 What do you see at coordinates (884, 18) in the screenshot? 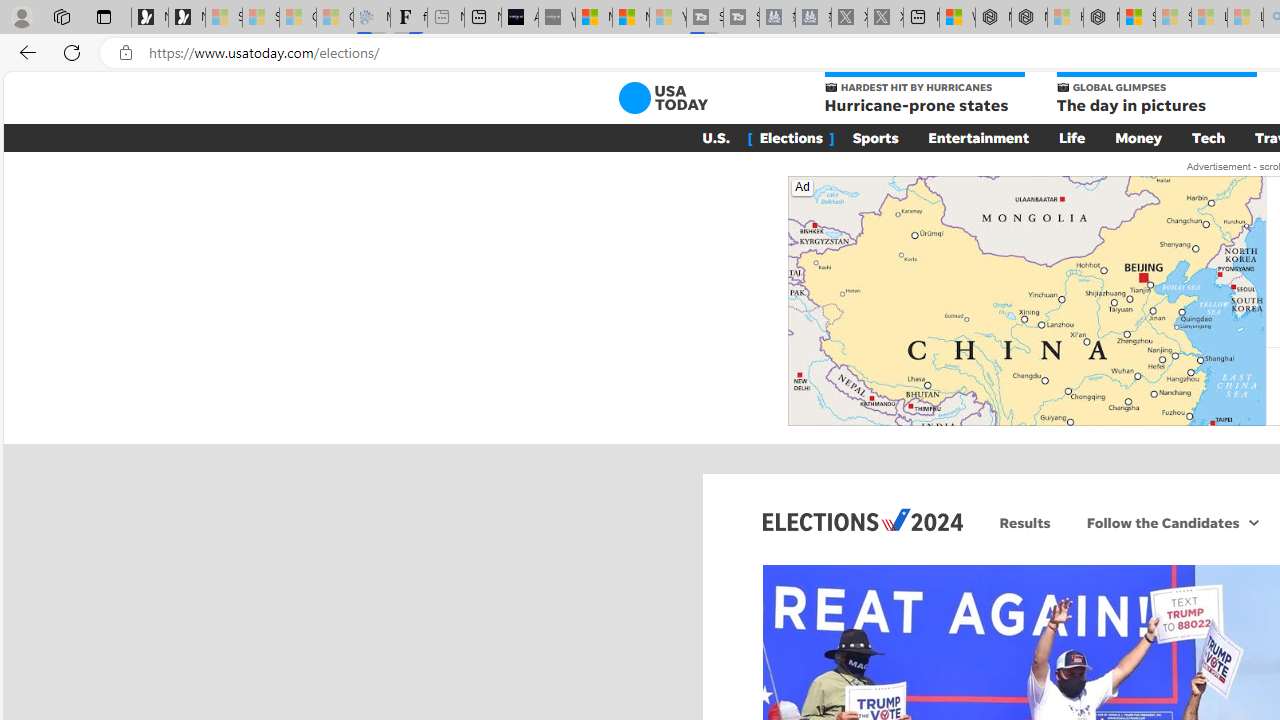
I see `X - Sleeping` at bounding box center [884, 18].